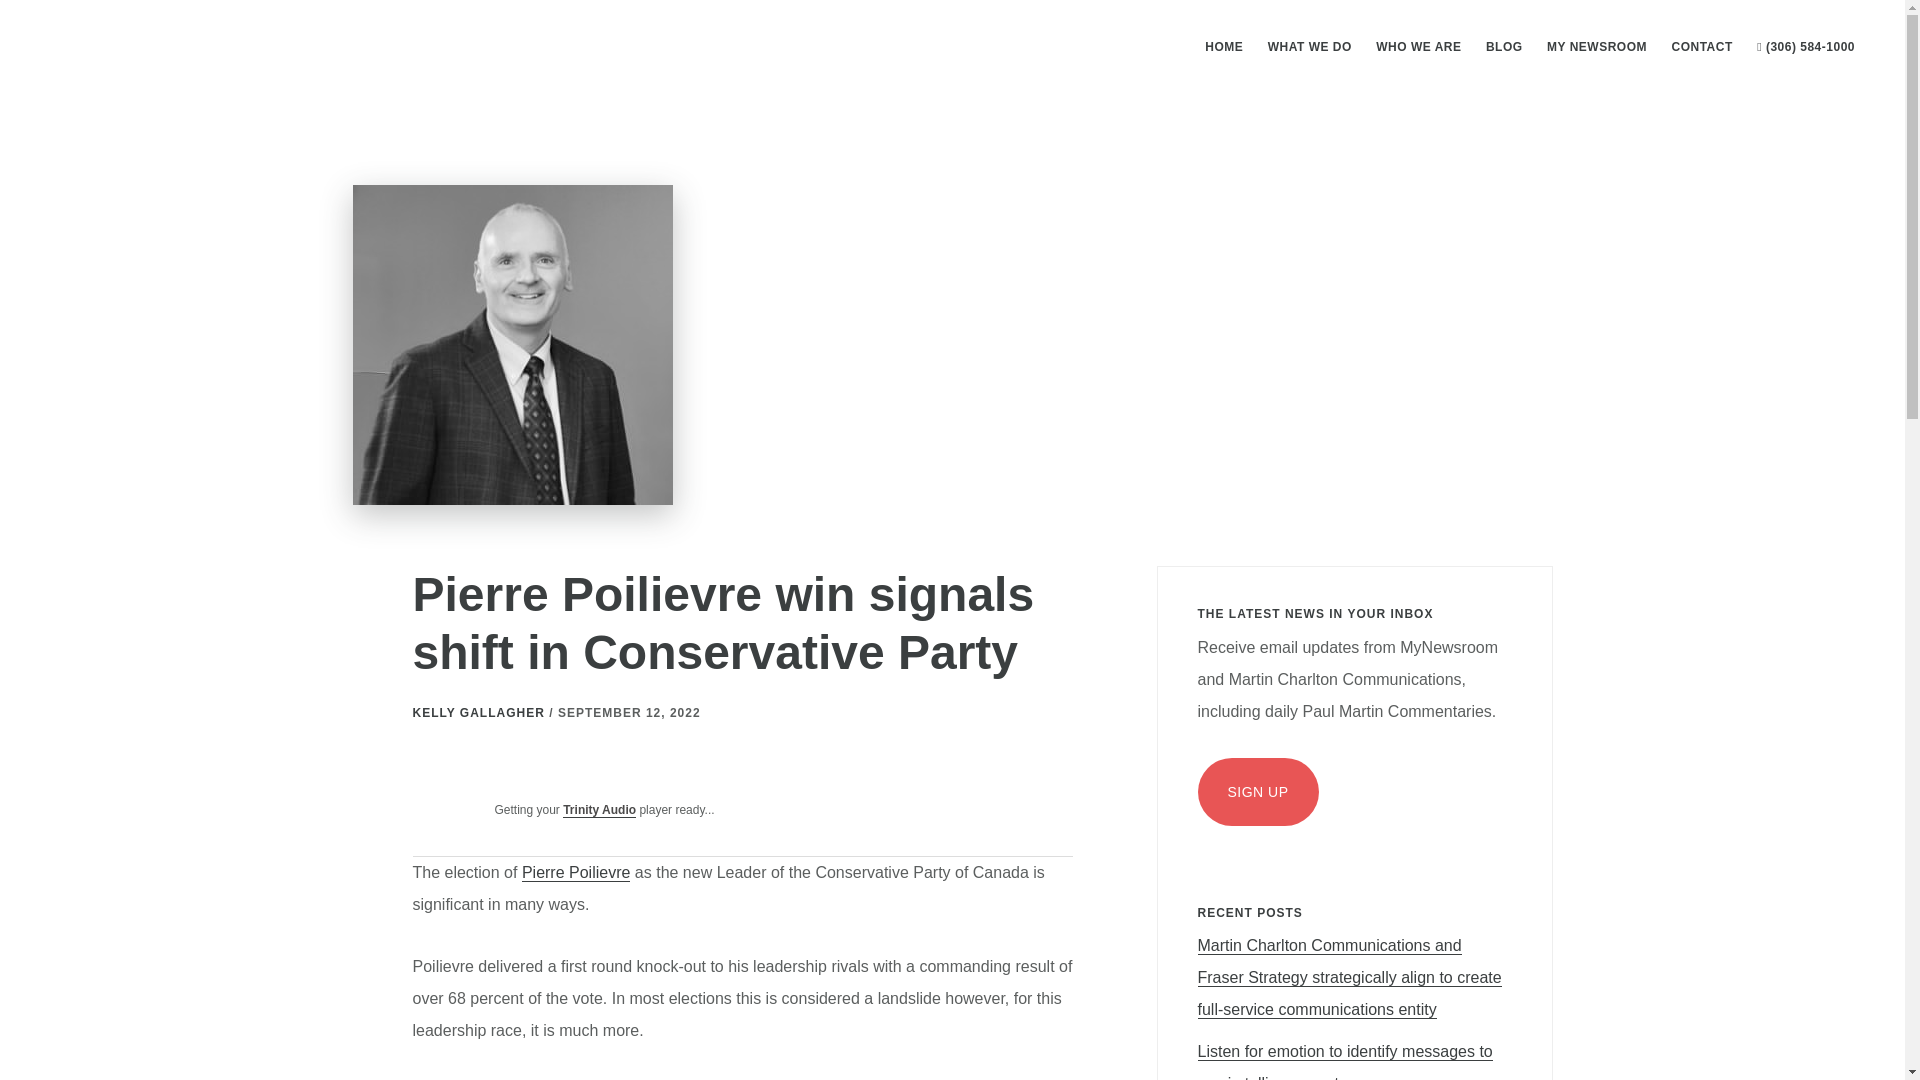 The image size is (1920, 1080). Describe the element at coordinates (576, 873) in the screenshot. I see `Pierre Poilievre` at that location.